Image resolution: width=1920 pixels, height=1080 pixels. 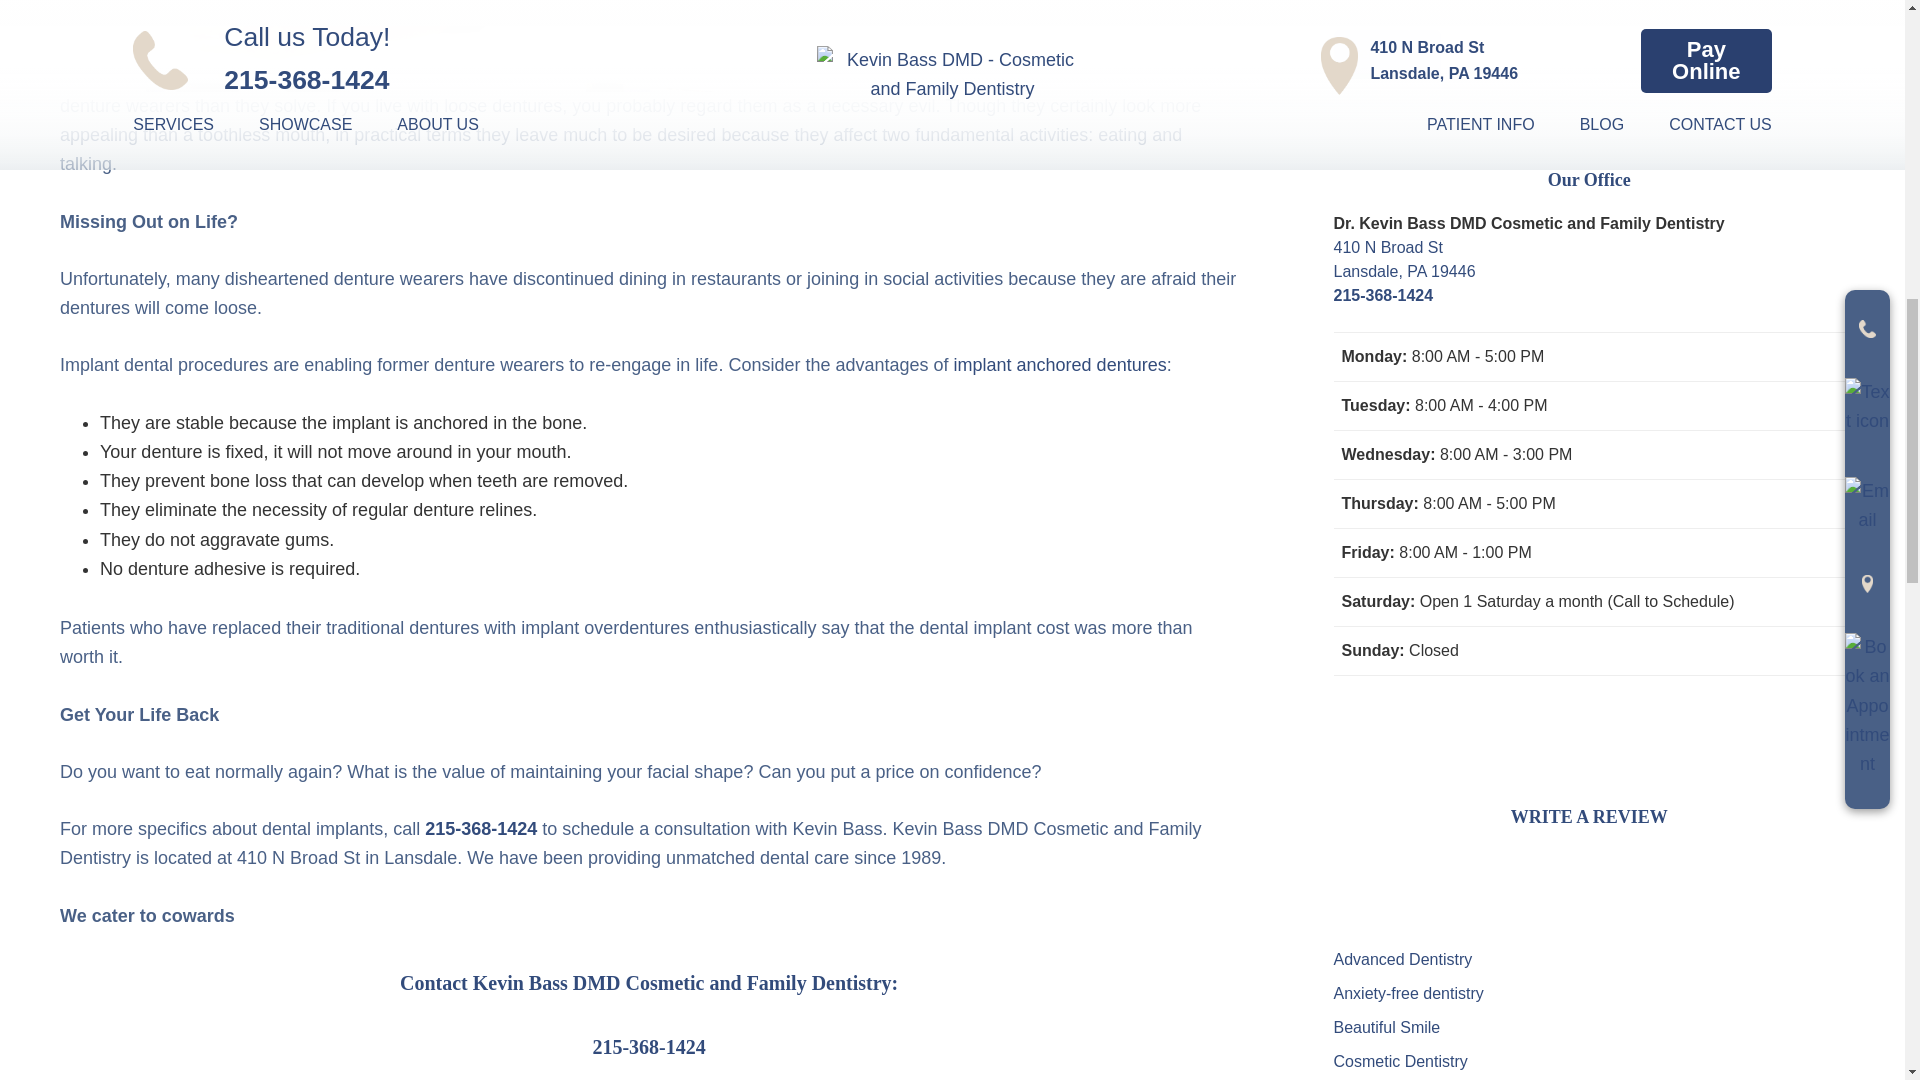 What do you see at coordinates (502, 106) in the screenshot?
I see `Lansdale loose dentures` at bounding box center [502, 106].